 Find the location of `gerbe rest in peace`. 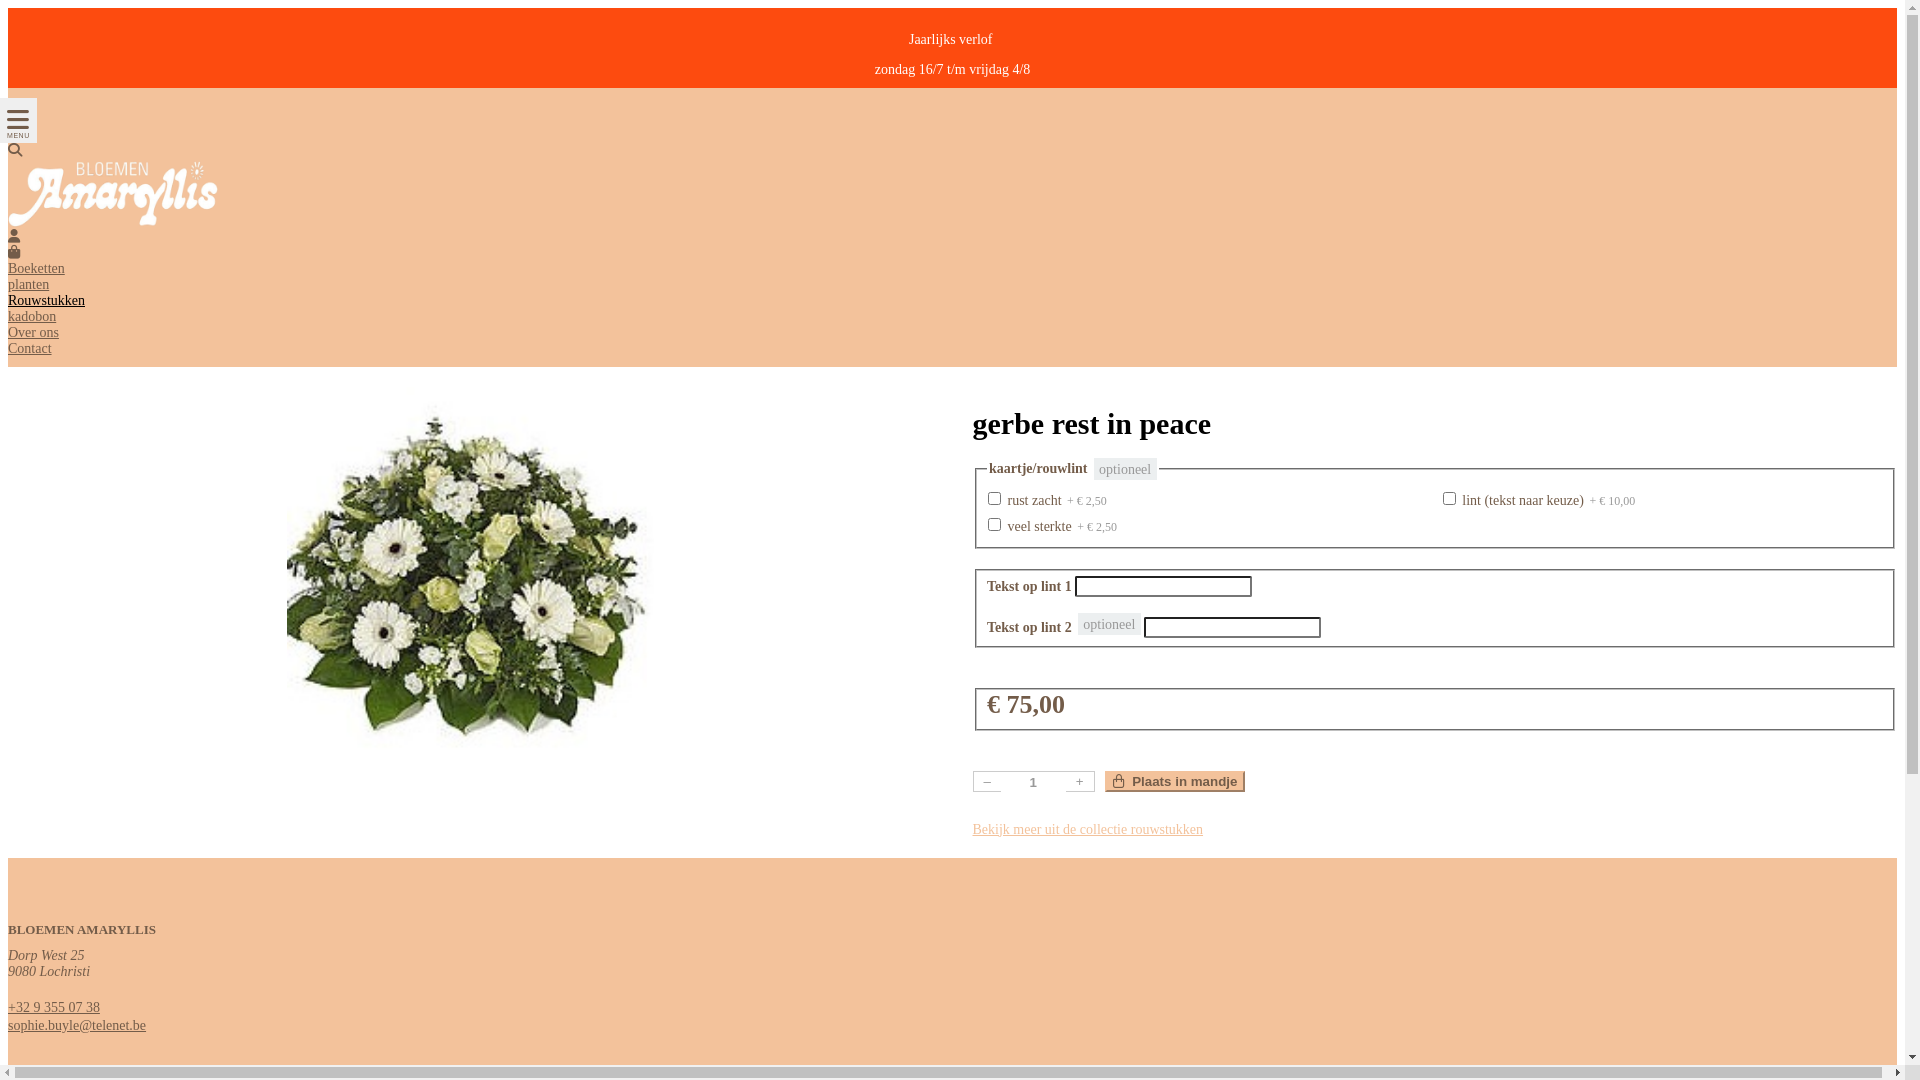

gerbe rest in peace is located at coordinates (470, 578).